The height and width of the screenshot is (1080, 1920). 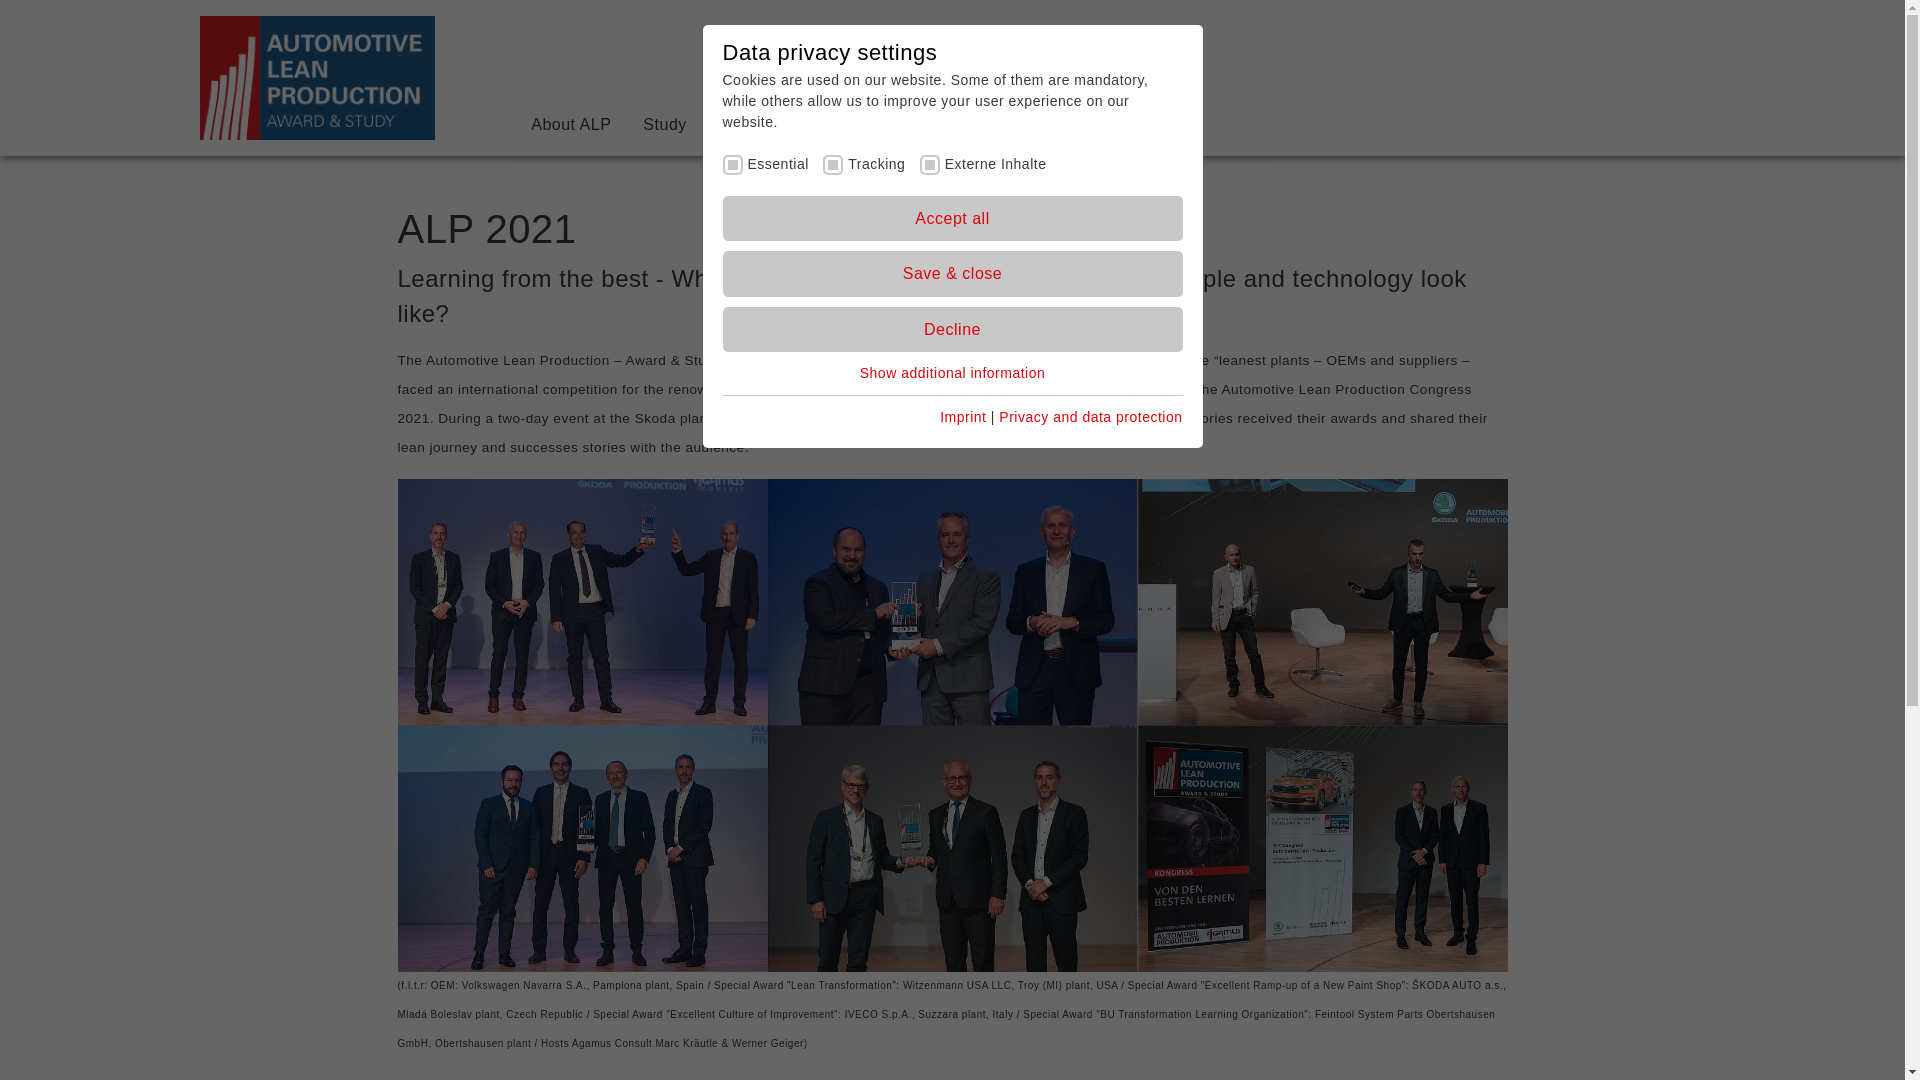 What do you see at coordinates (664, 124) in the screenshot?
I see `Study` at bounding box center [664, 124].